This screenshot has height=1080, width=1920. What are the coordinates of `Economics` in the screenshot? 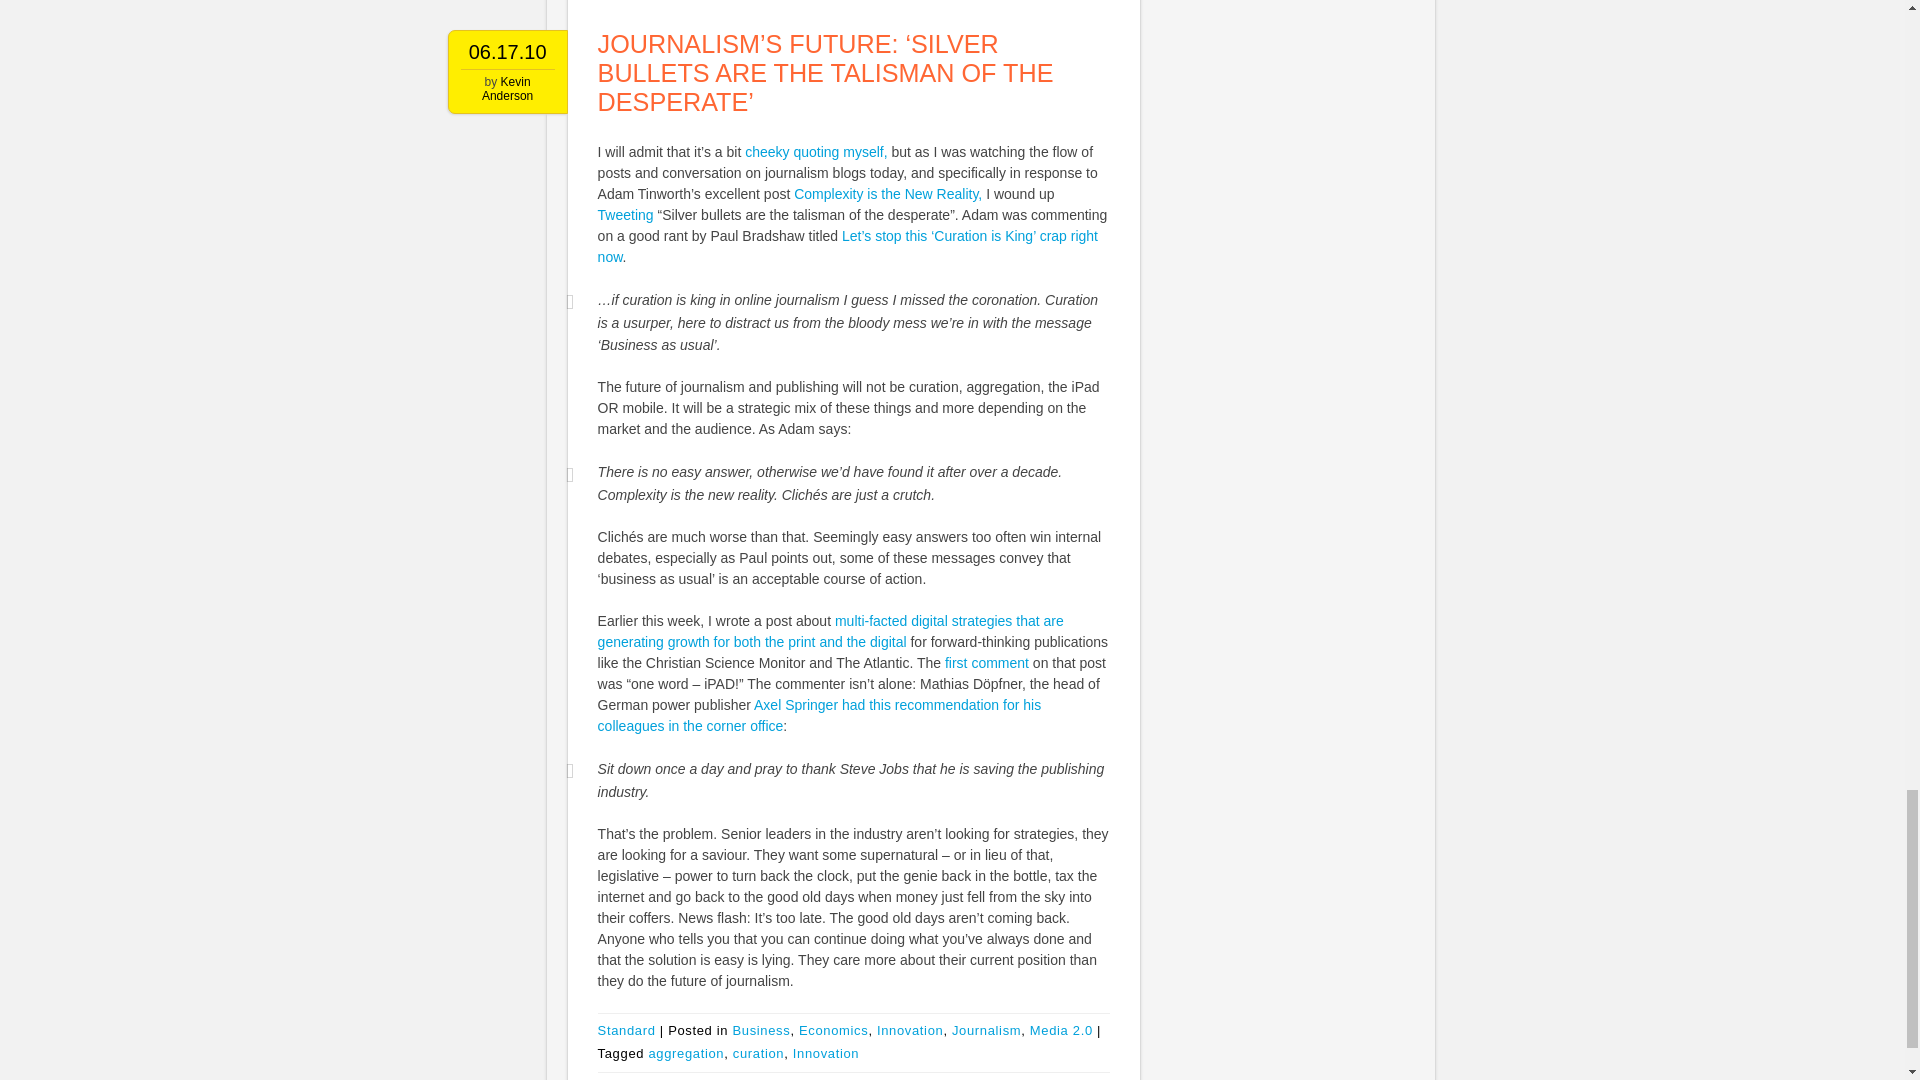 It's located at (832, 1030).